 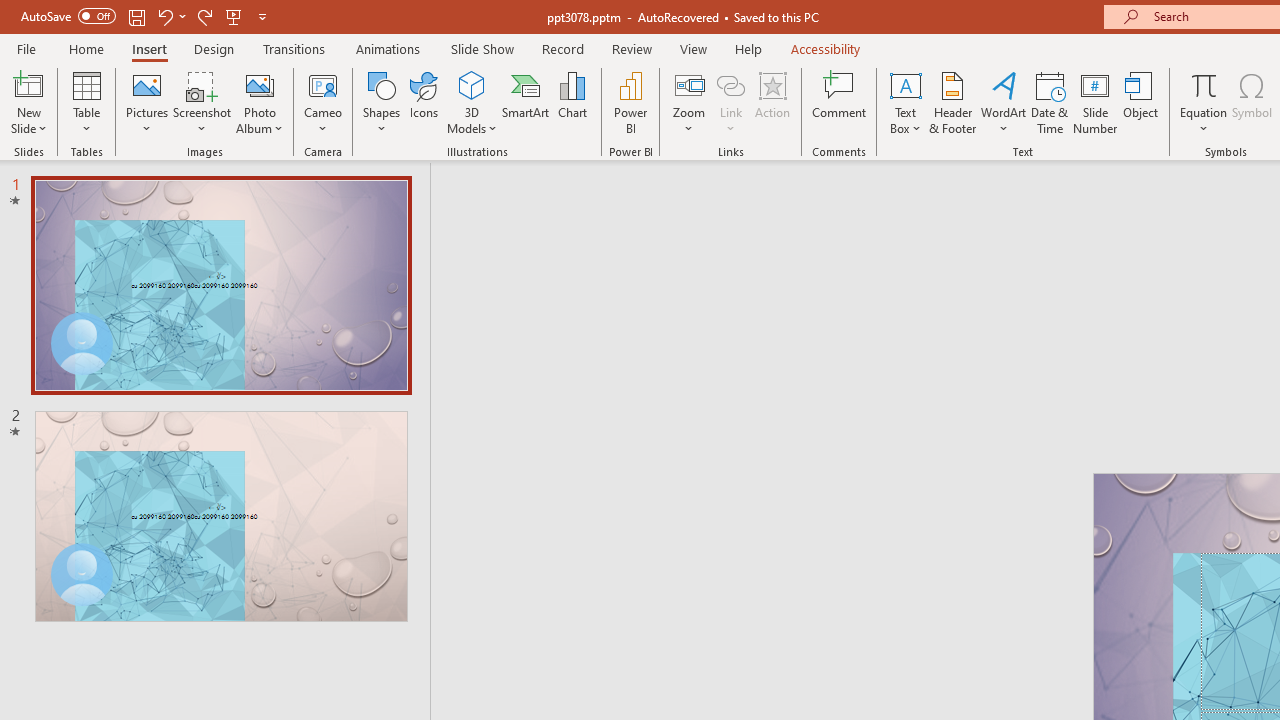 What do you see at coordinates (572, 102) in the screenshot?
I see `Chart...` at bounding box center [572, 102].